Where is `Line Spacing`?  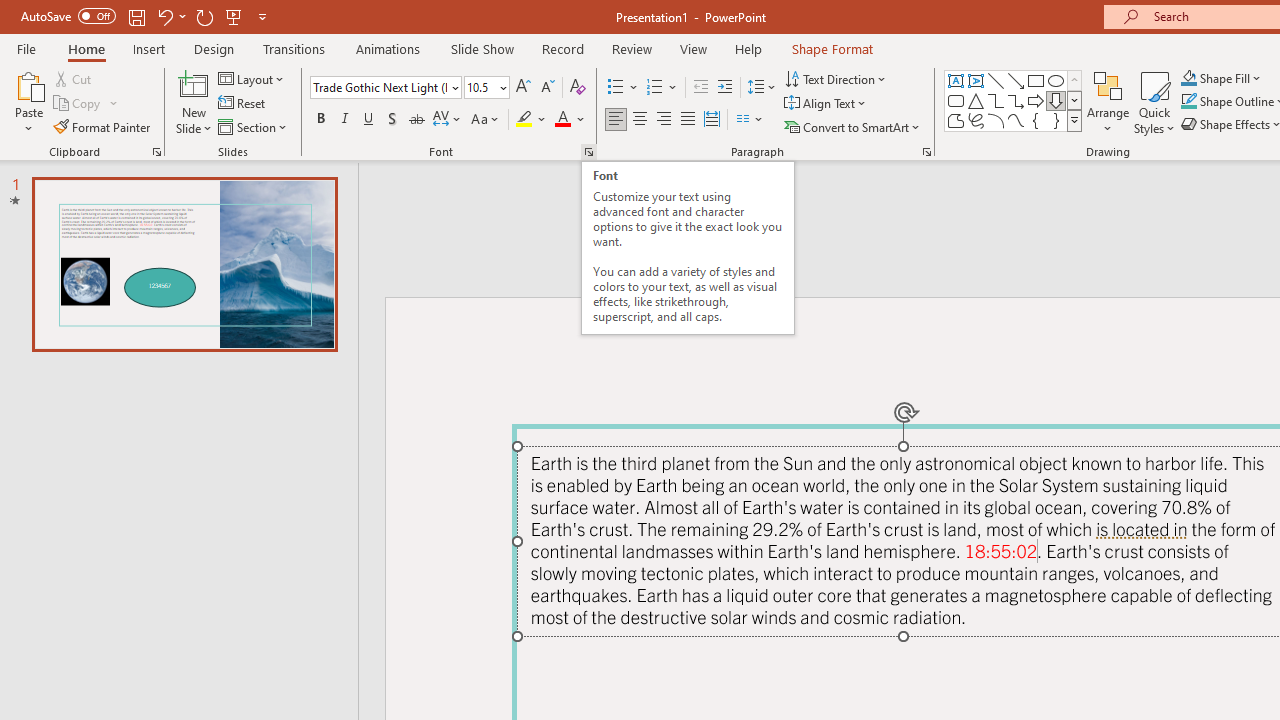 Line Spacing is located at coordinates (762, 88).